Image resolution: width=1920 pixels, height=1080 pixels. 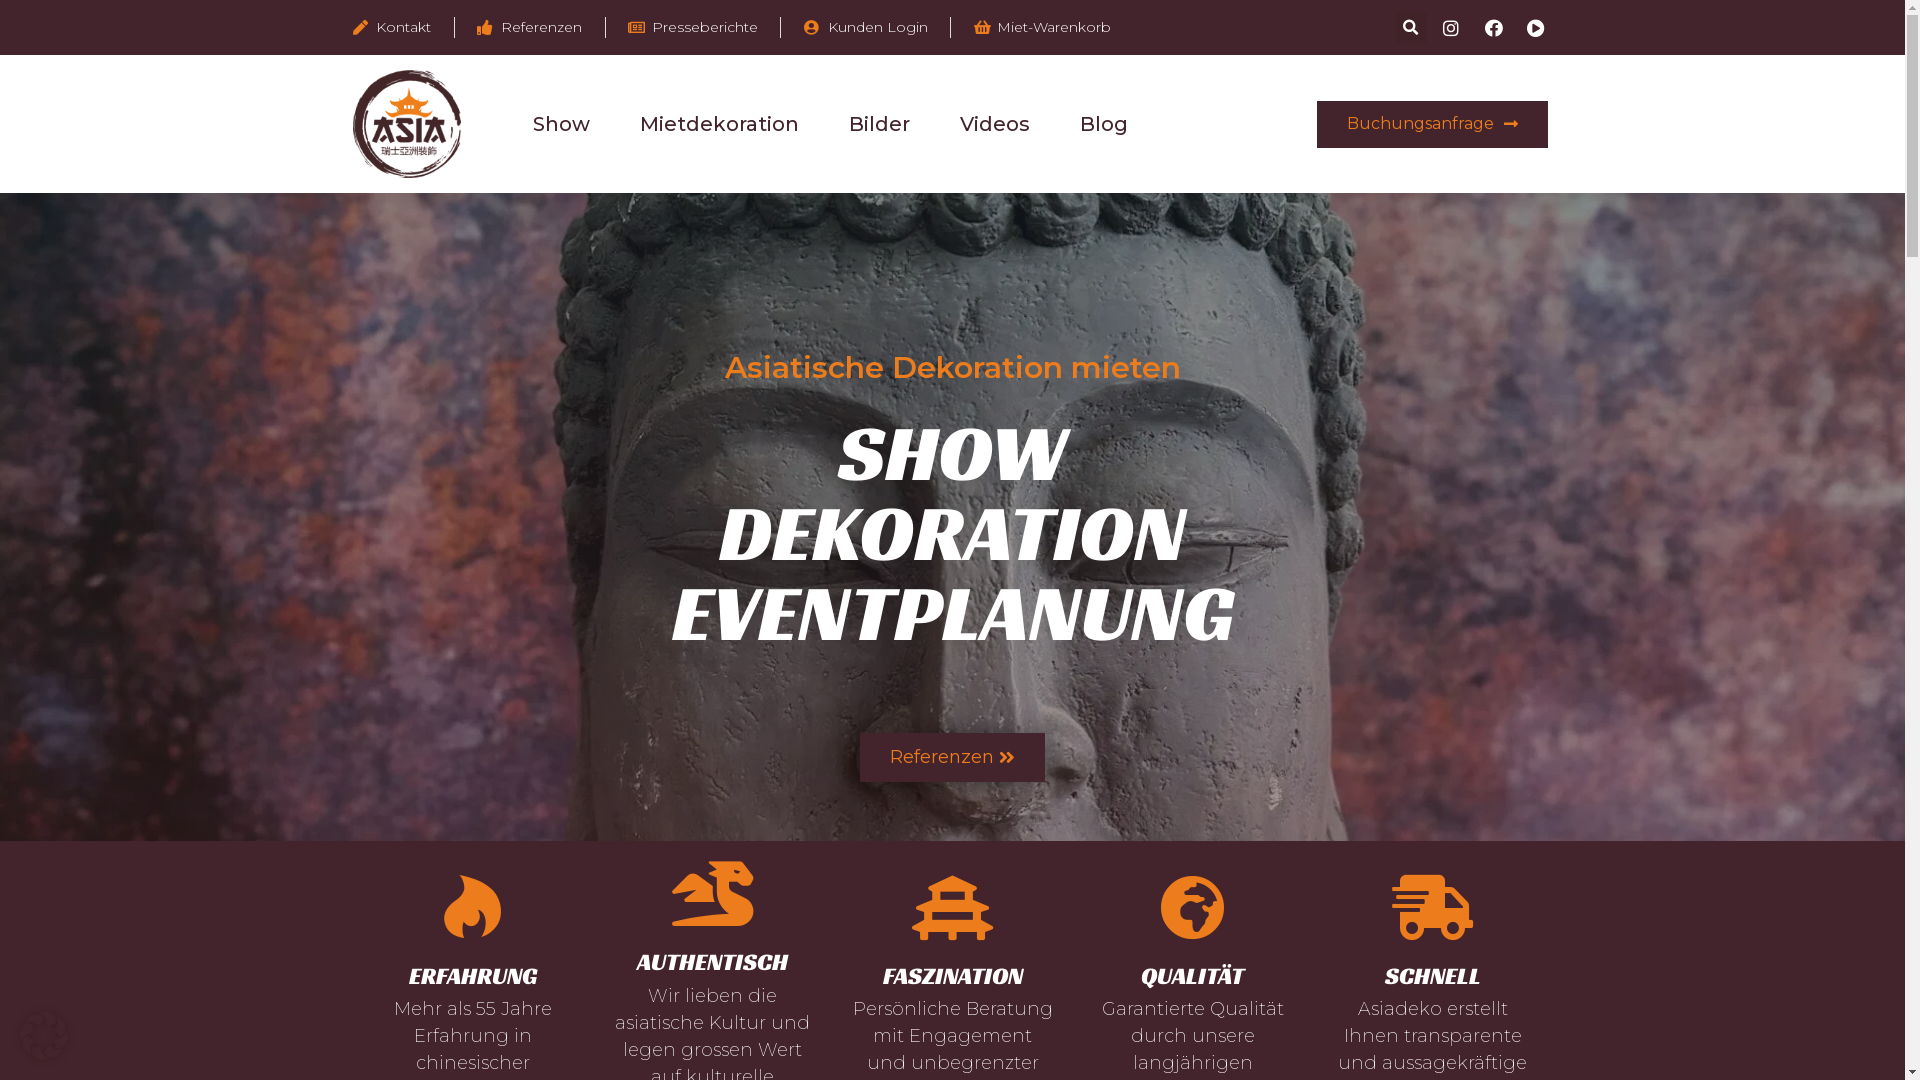 I want to click on Bilder, so click(x=878, y=124).